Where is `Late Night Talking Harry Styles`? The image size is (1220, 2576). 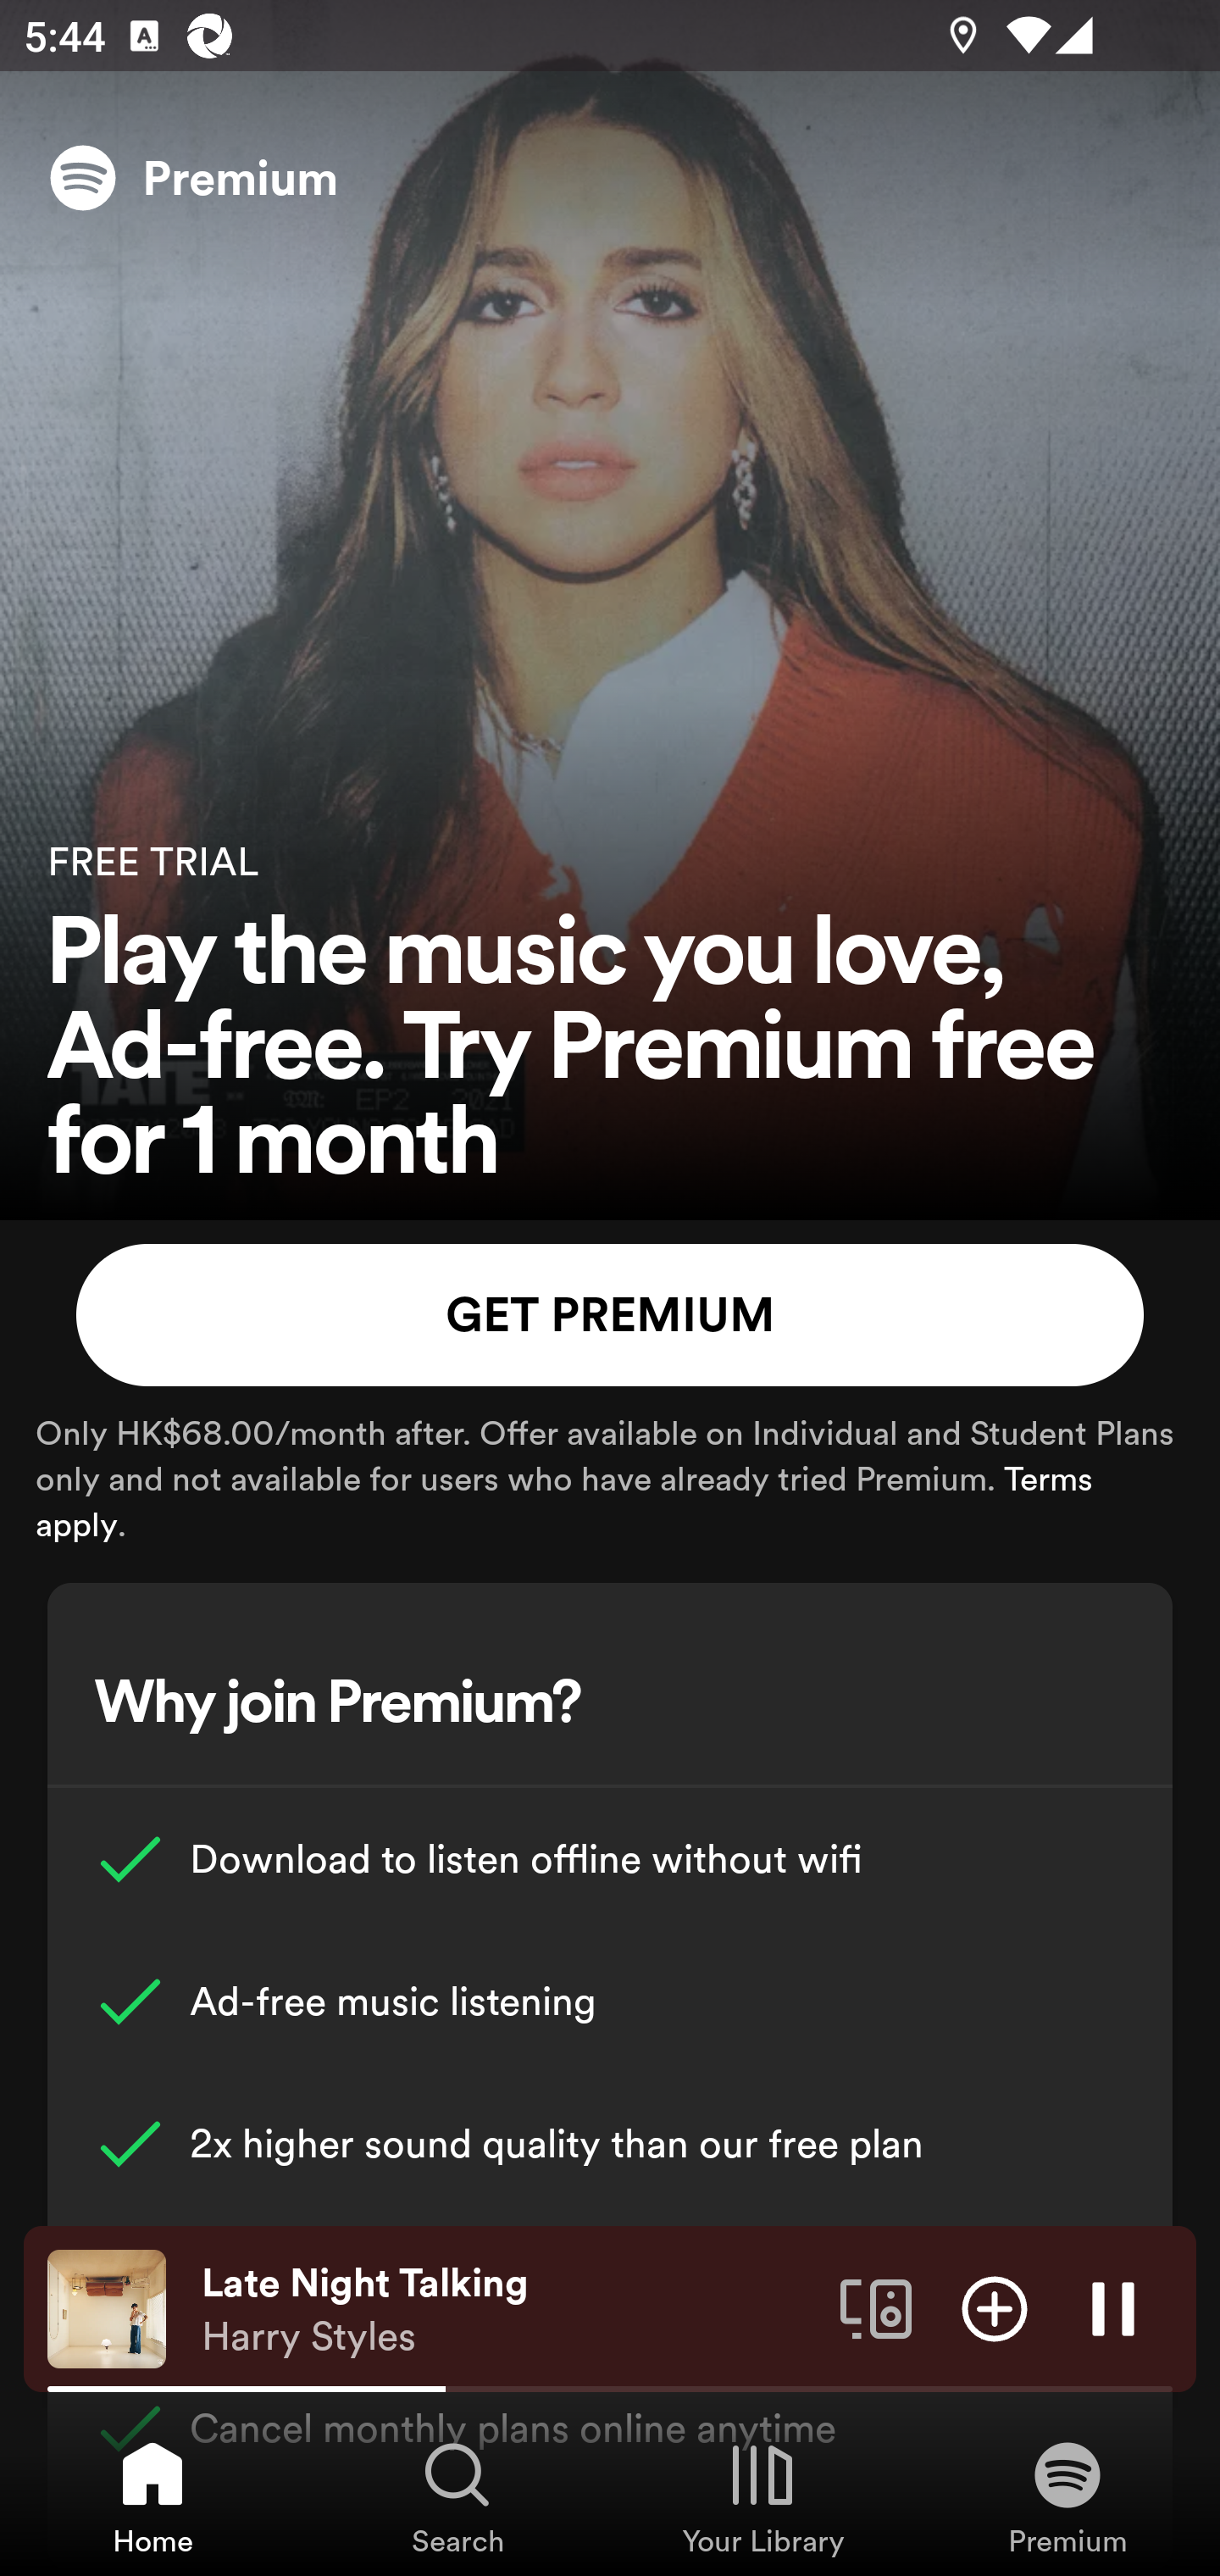
Late Night Talking Harry Styles is located at coordinates (508, 2309).